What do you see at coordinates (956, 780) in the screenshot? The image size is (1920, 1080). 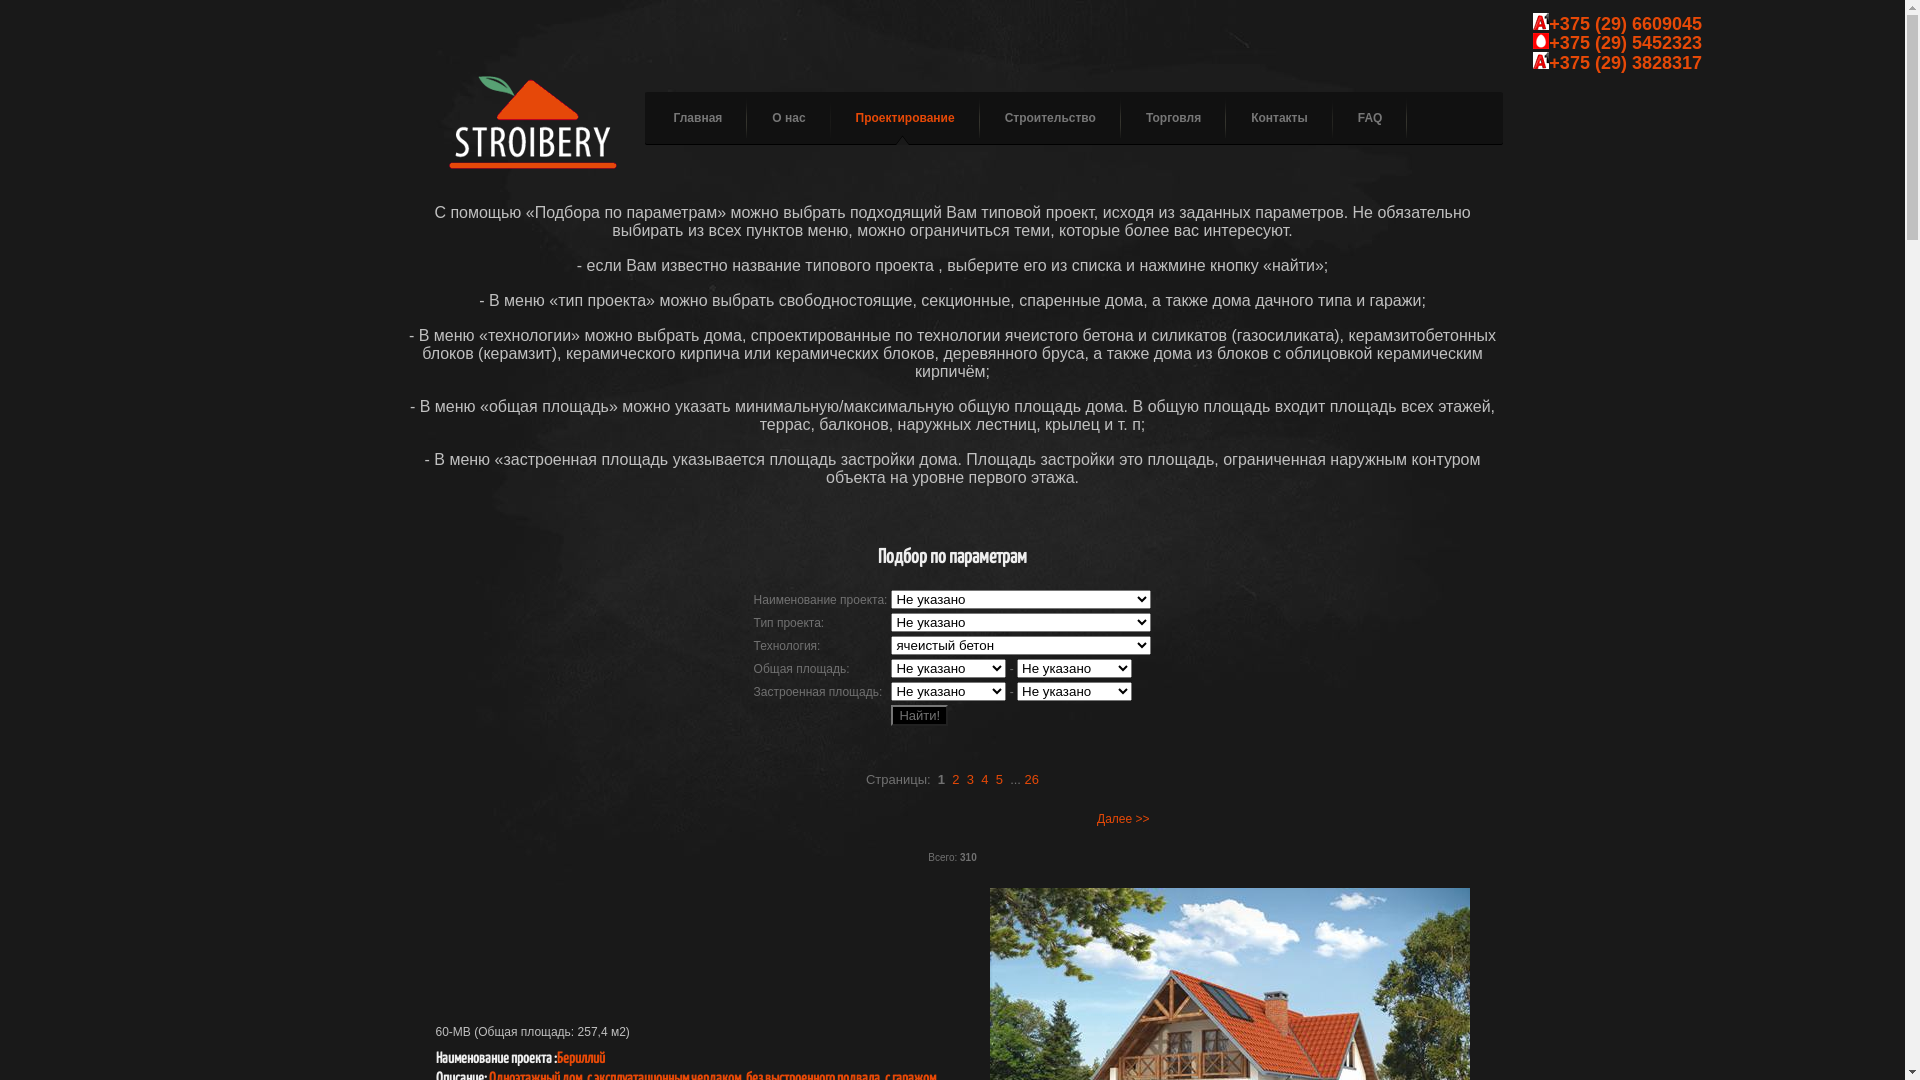 I see `2` at bounding box center [956, 780].